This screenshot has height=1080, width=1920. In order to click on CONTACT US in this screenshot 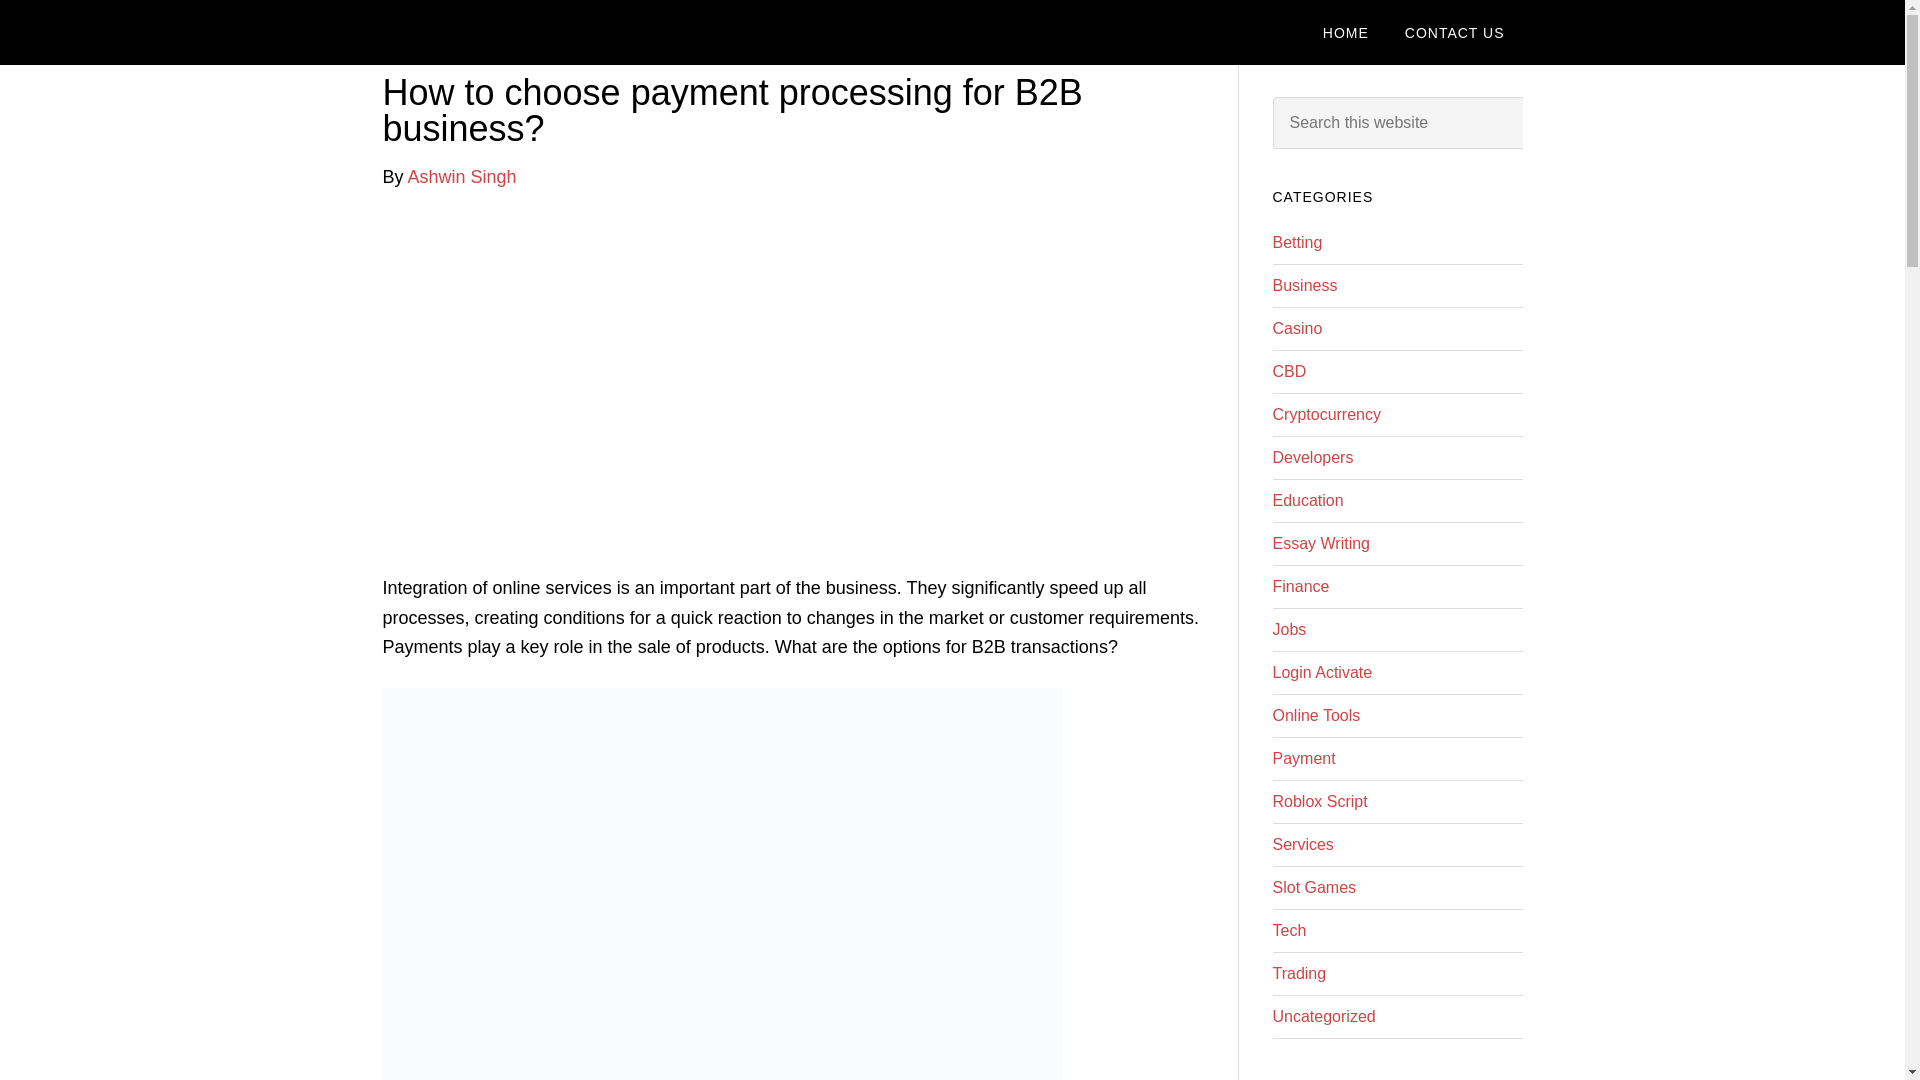, I will do `click(1454, 32)`.